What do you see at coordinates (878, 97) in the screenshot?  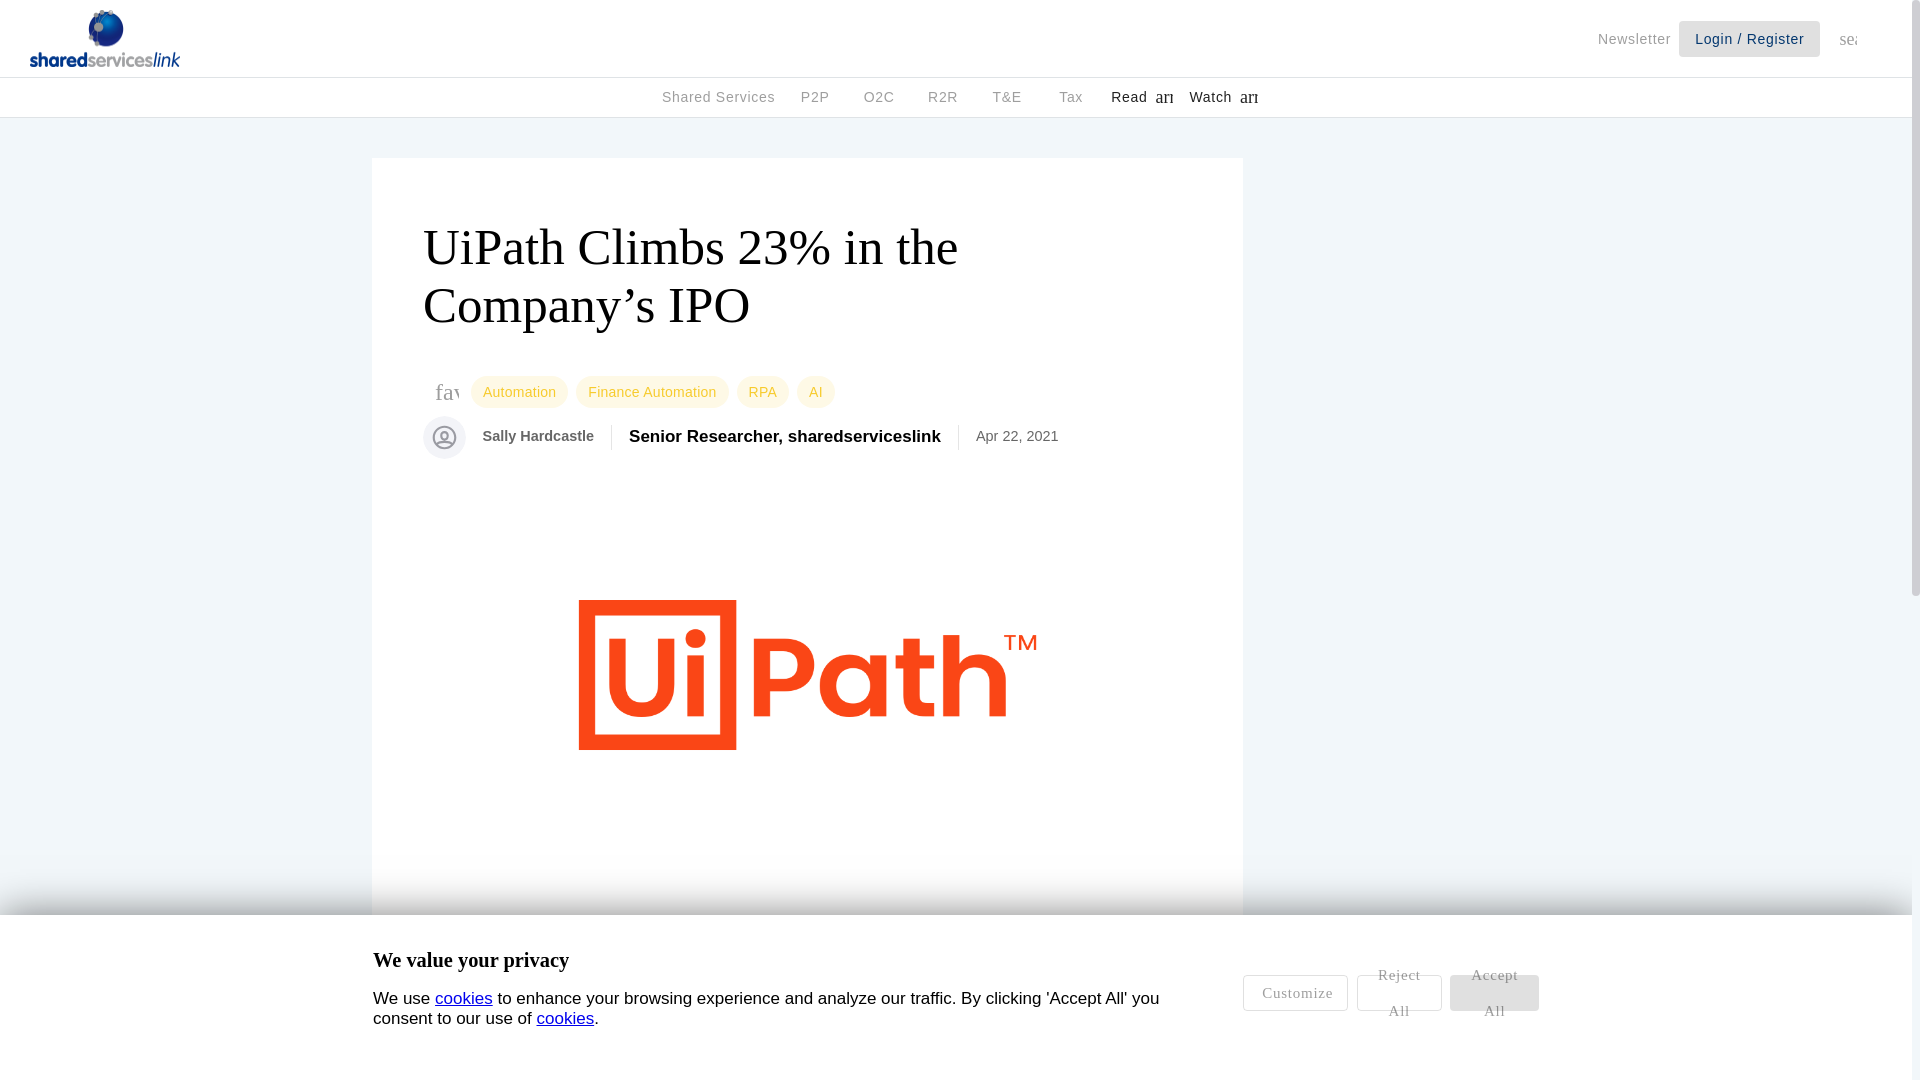 I see `O2C` at bounding box center [878, 97].